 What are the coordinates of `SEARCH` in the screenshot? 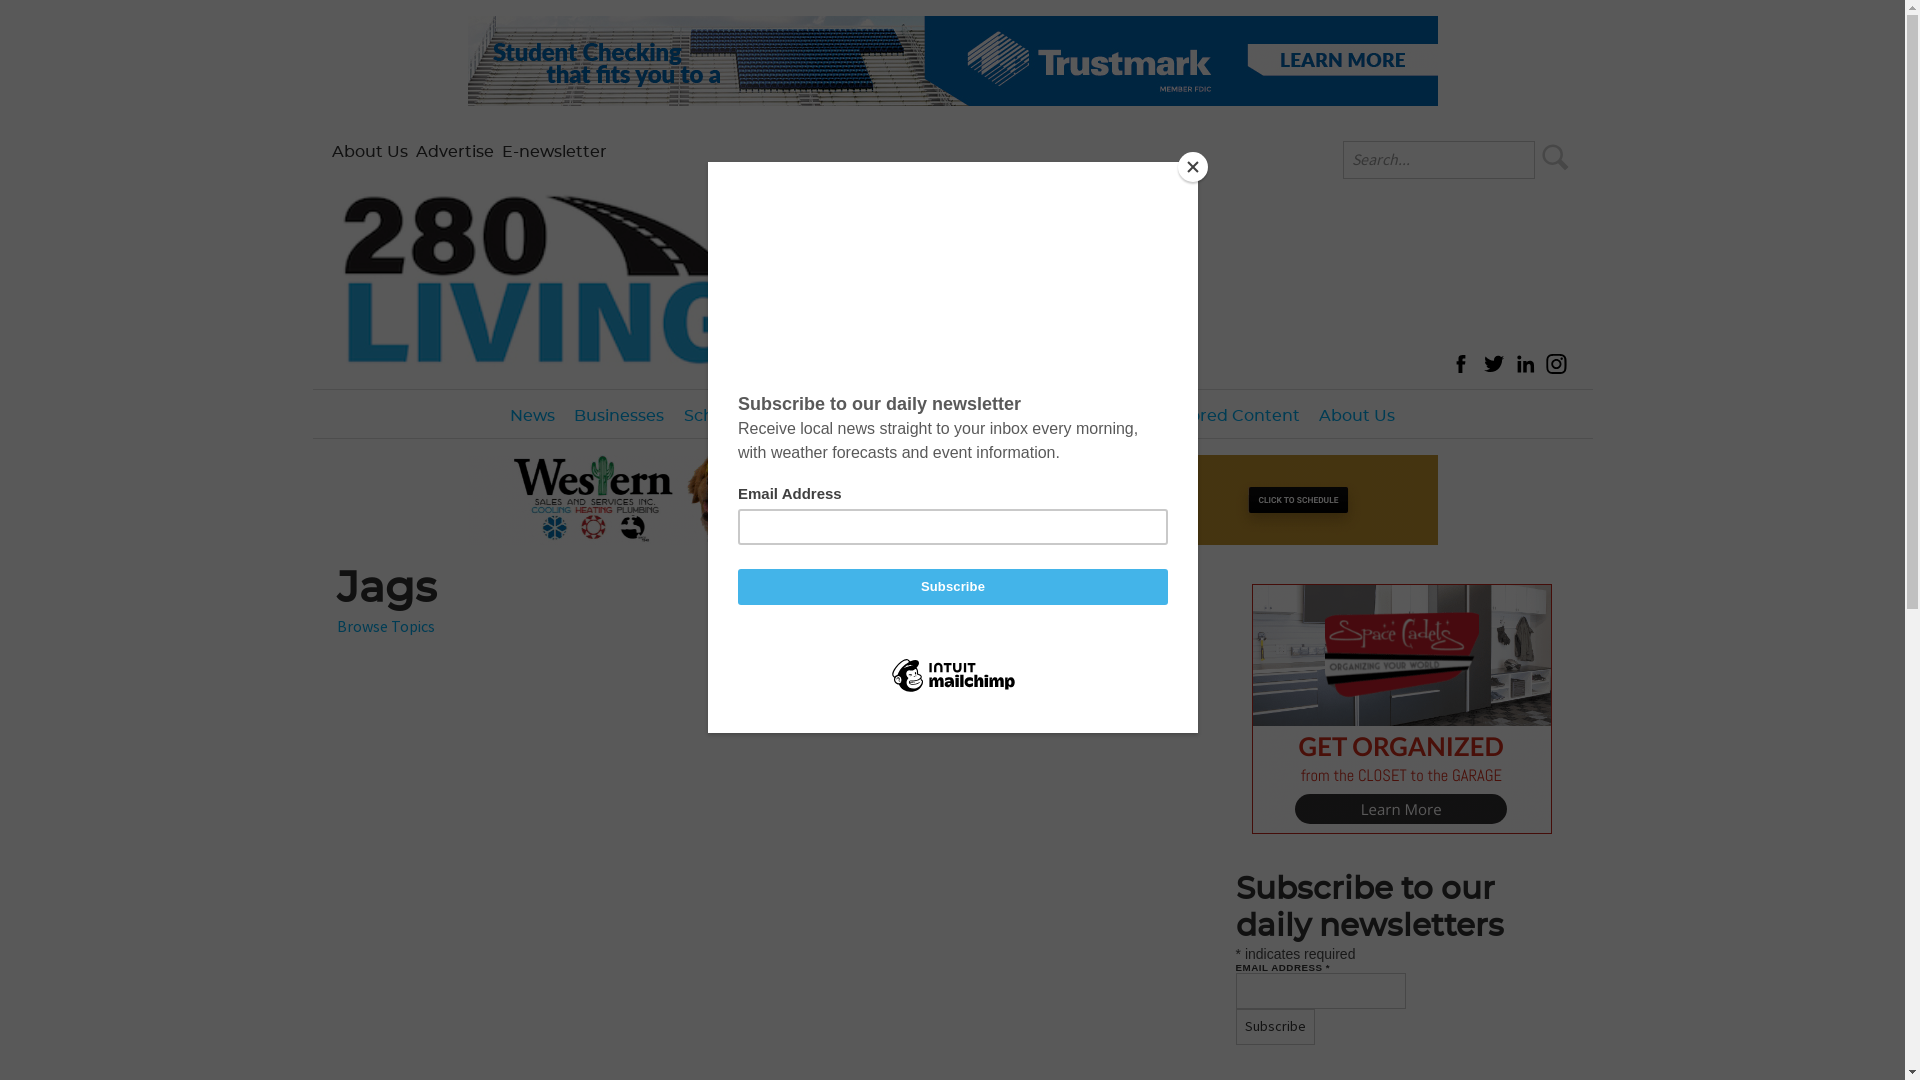 It's located at (1556, 157).